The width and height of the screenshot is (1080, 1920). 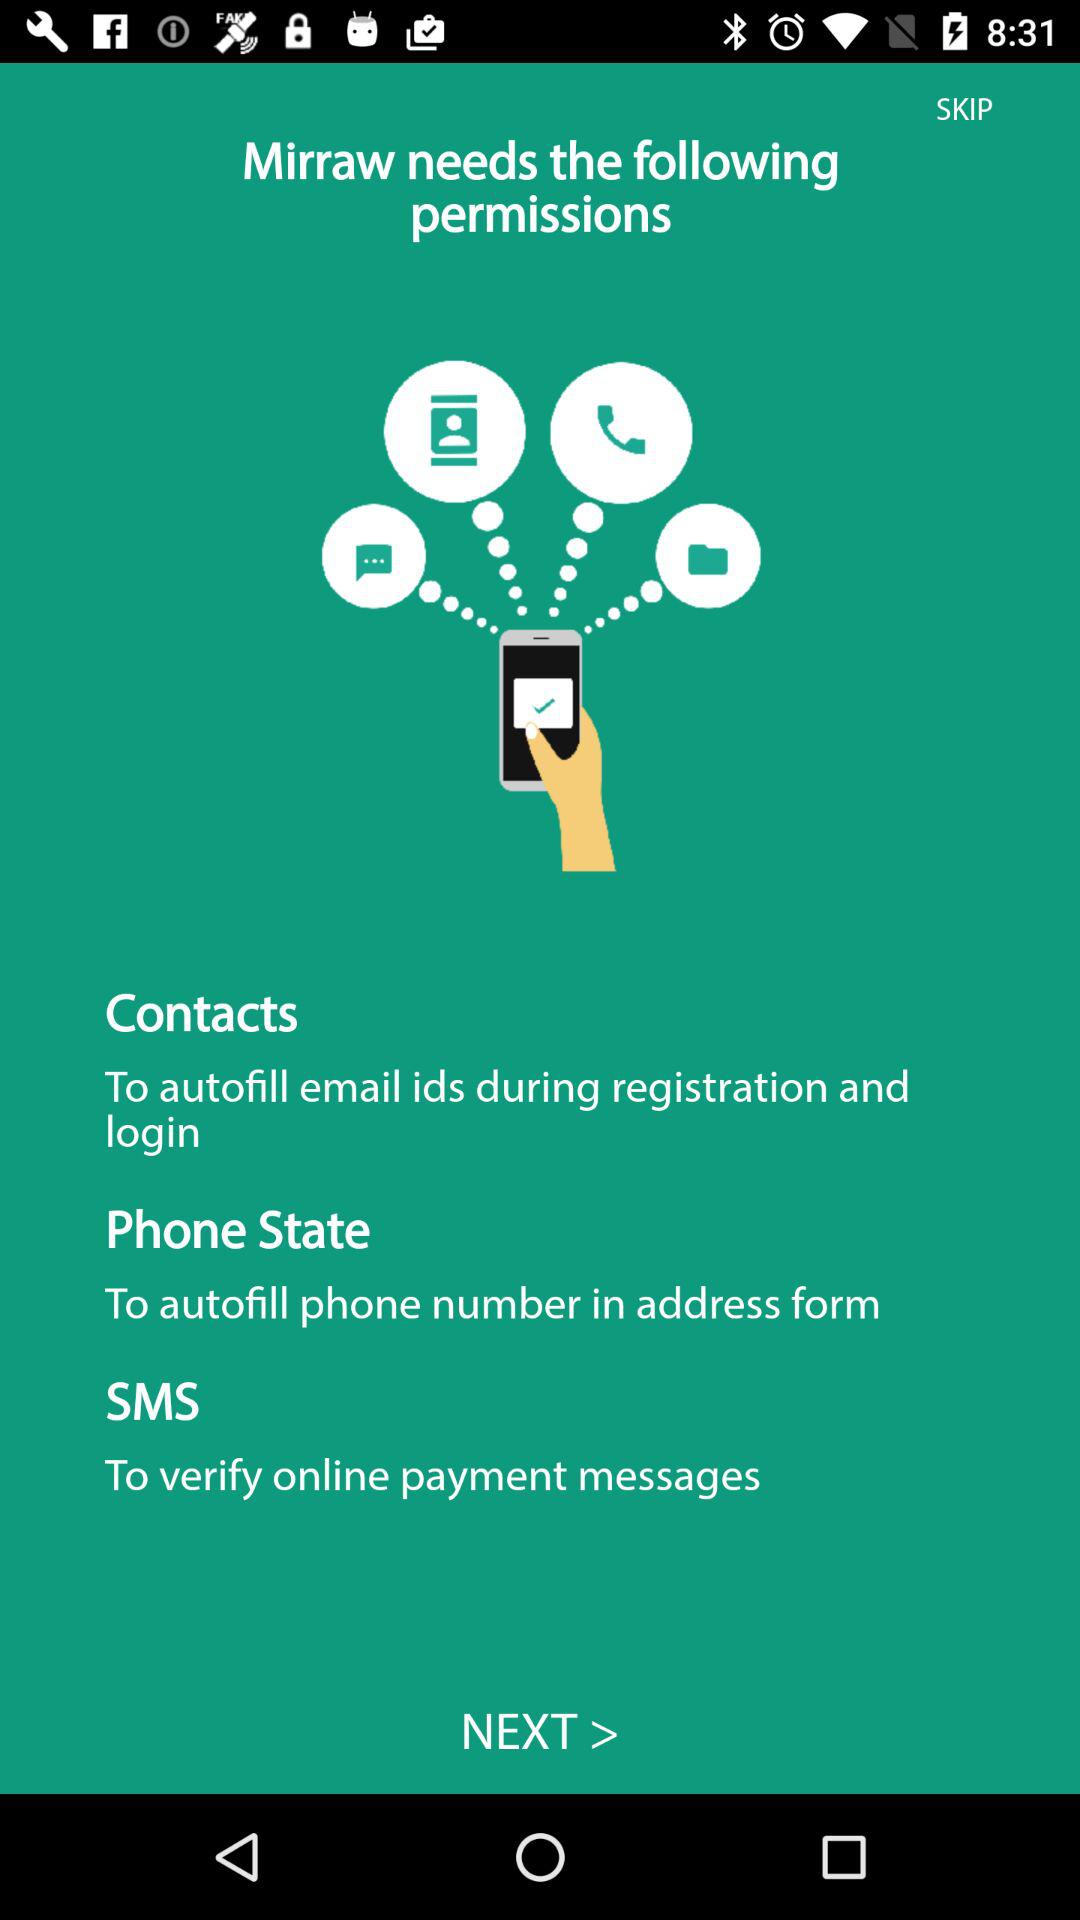 I want to click on open icon at the top right corner, so click(x=964, y=109).